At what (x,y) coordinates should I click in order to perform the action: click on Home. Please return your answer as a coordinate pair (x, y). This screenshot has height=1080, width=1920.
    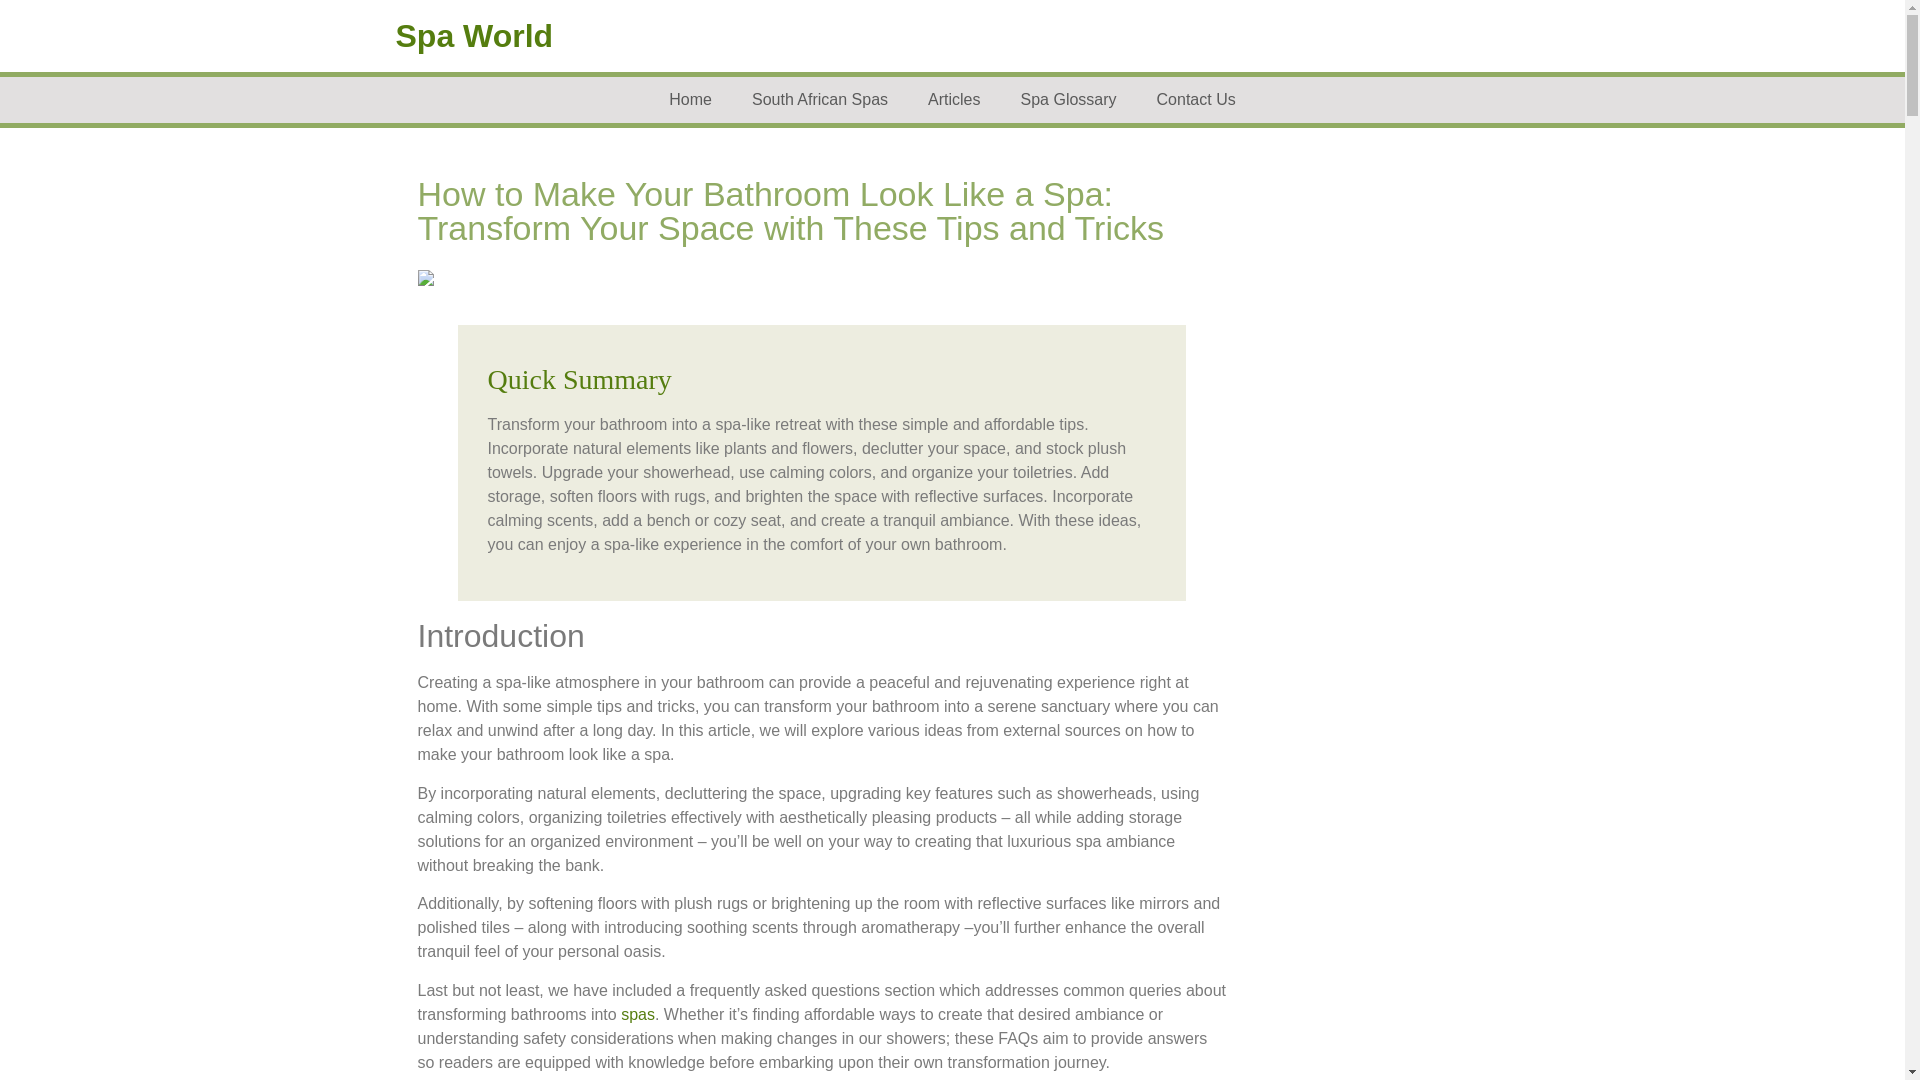
    Looking at the image, I should click on (690, 100).